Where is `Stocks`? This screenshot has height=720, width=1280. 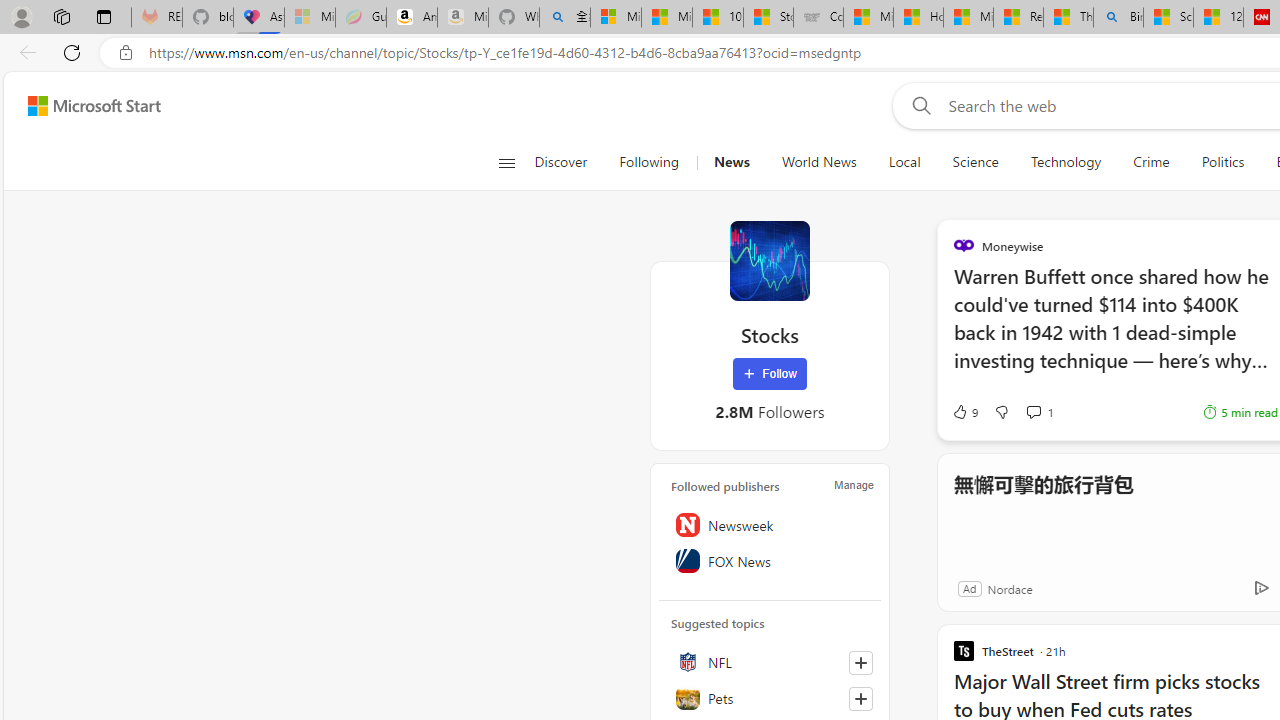
Stocks is located at coordinates (770, 260).